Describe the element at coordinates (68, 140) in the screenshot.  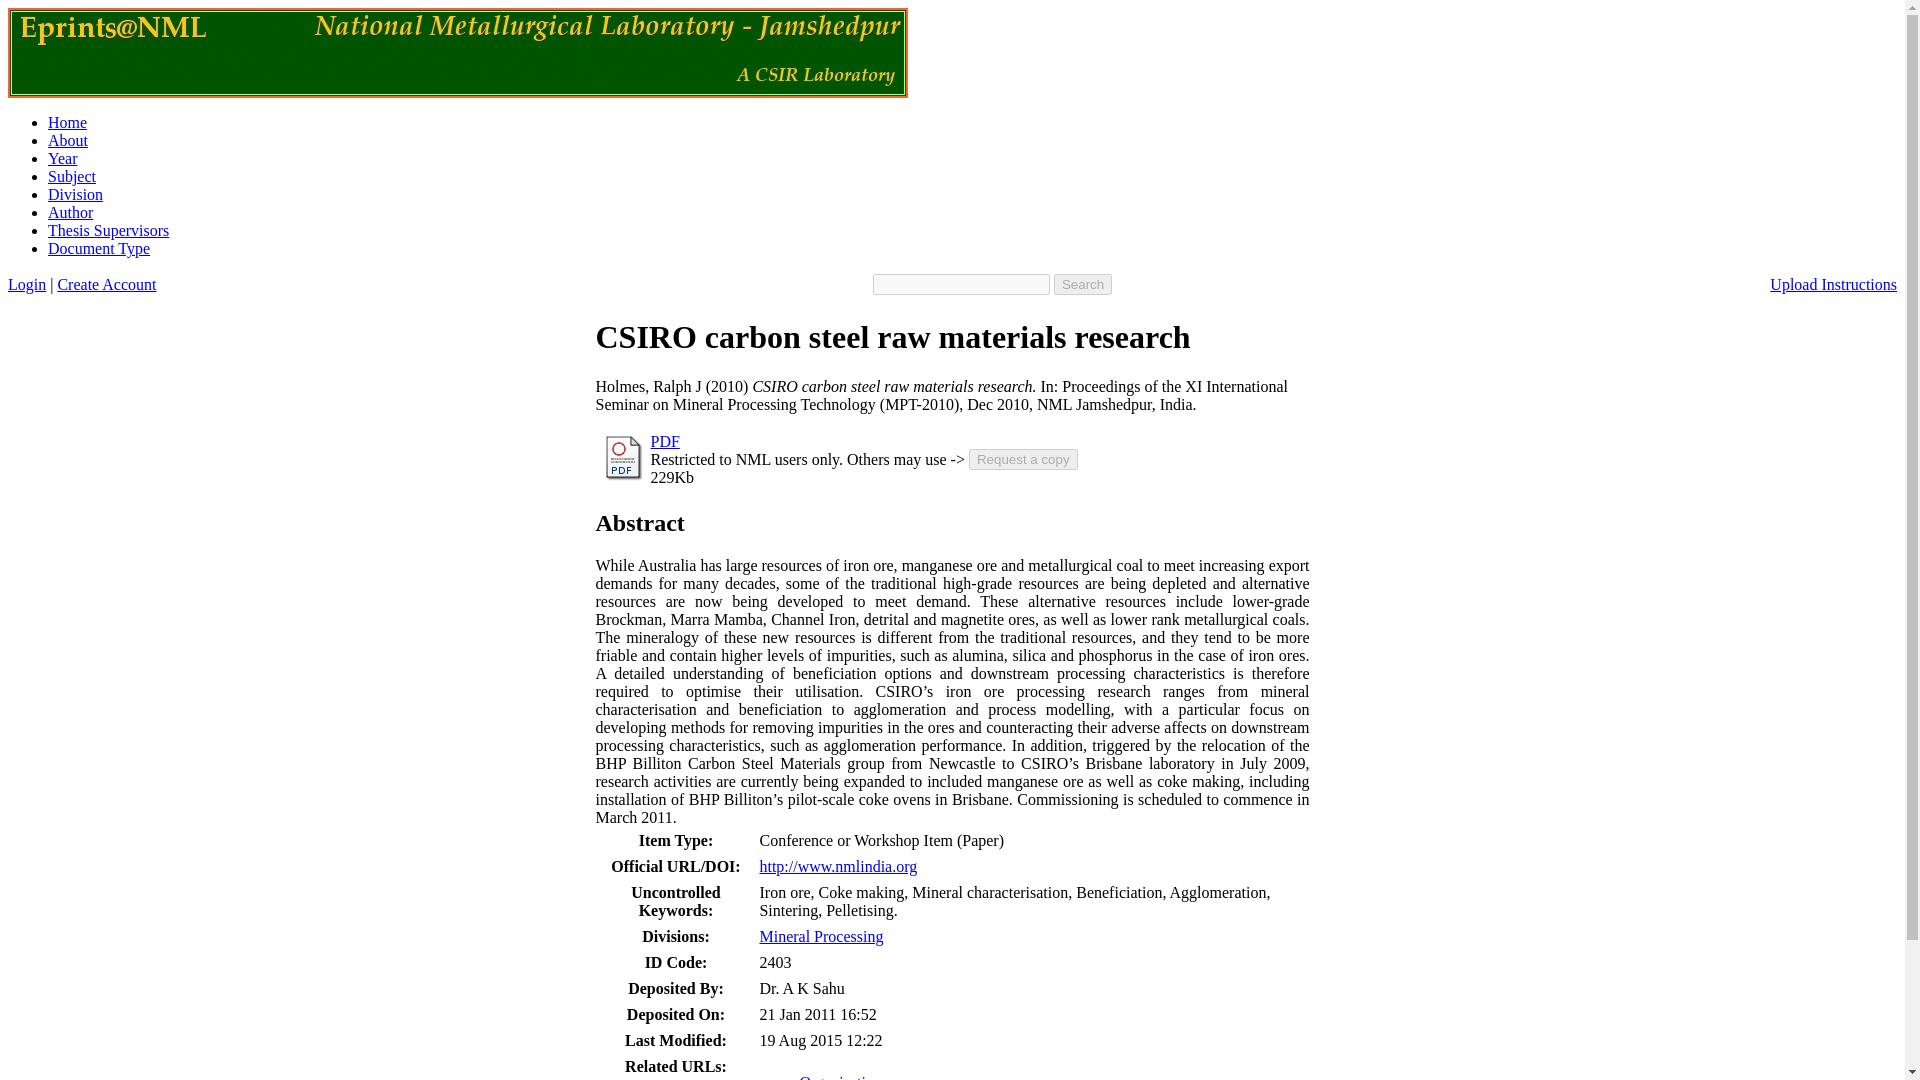
I see `About` at that location.